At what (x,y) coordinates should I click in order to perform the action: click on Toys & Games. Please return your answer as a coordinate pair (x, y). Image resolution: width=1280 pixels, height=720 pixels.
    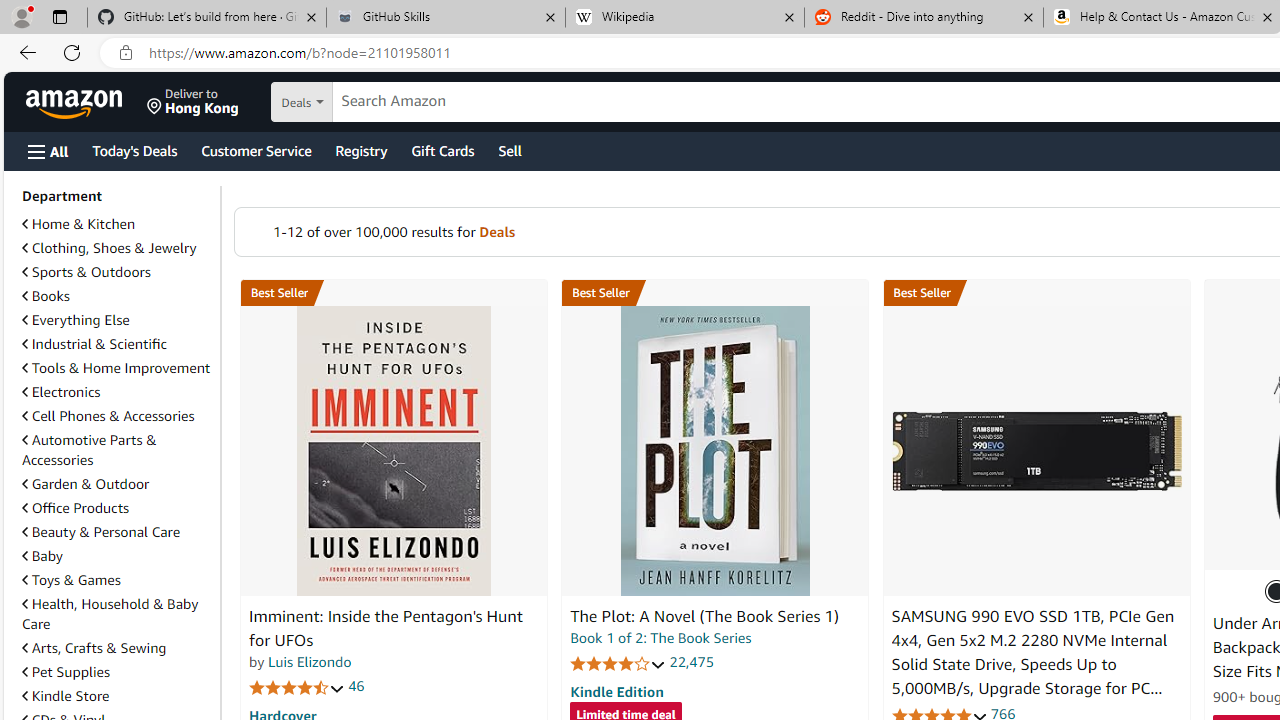
    Looking at the image, I should click on (71, 579).